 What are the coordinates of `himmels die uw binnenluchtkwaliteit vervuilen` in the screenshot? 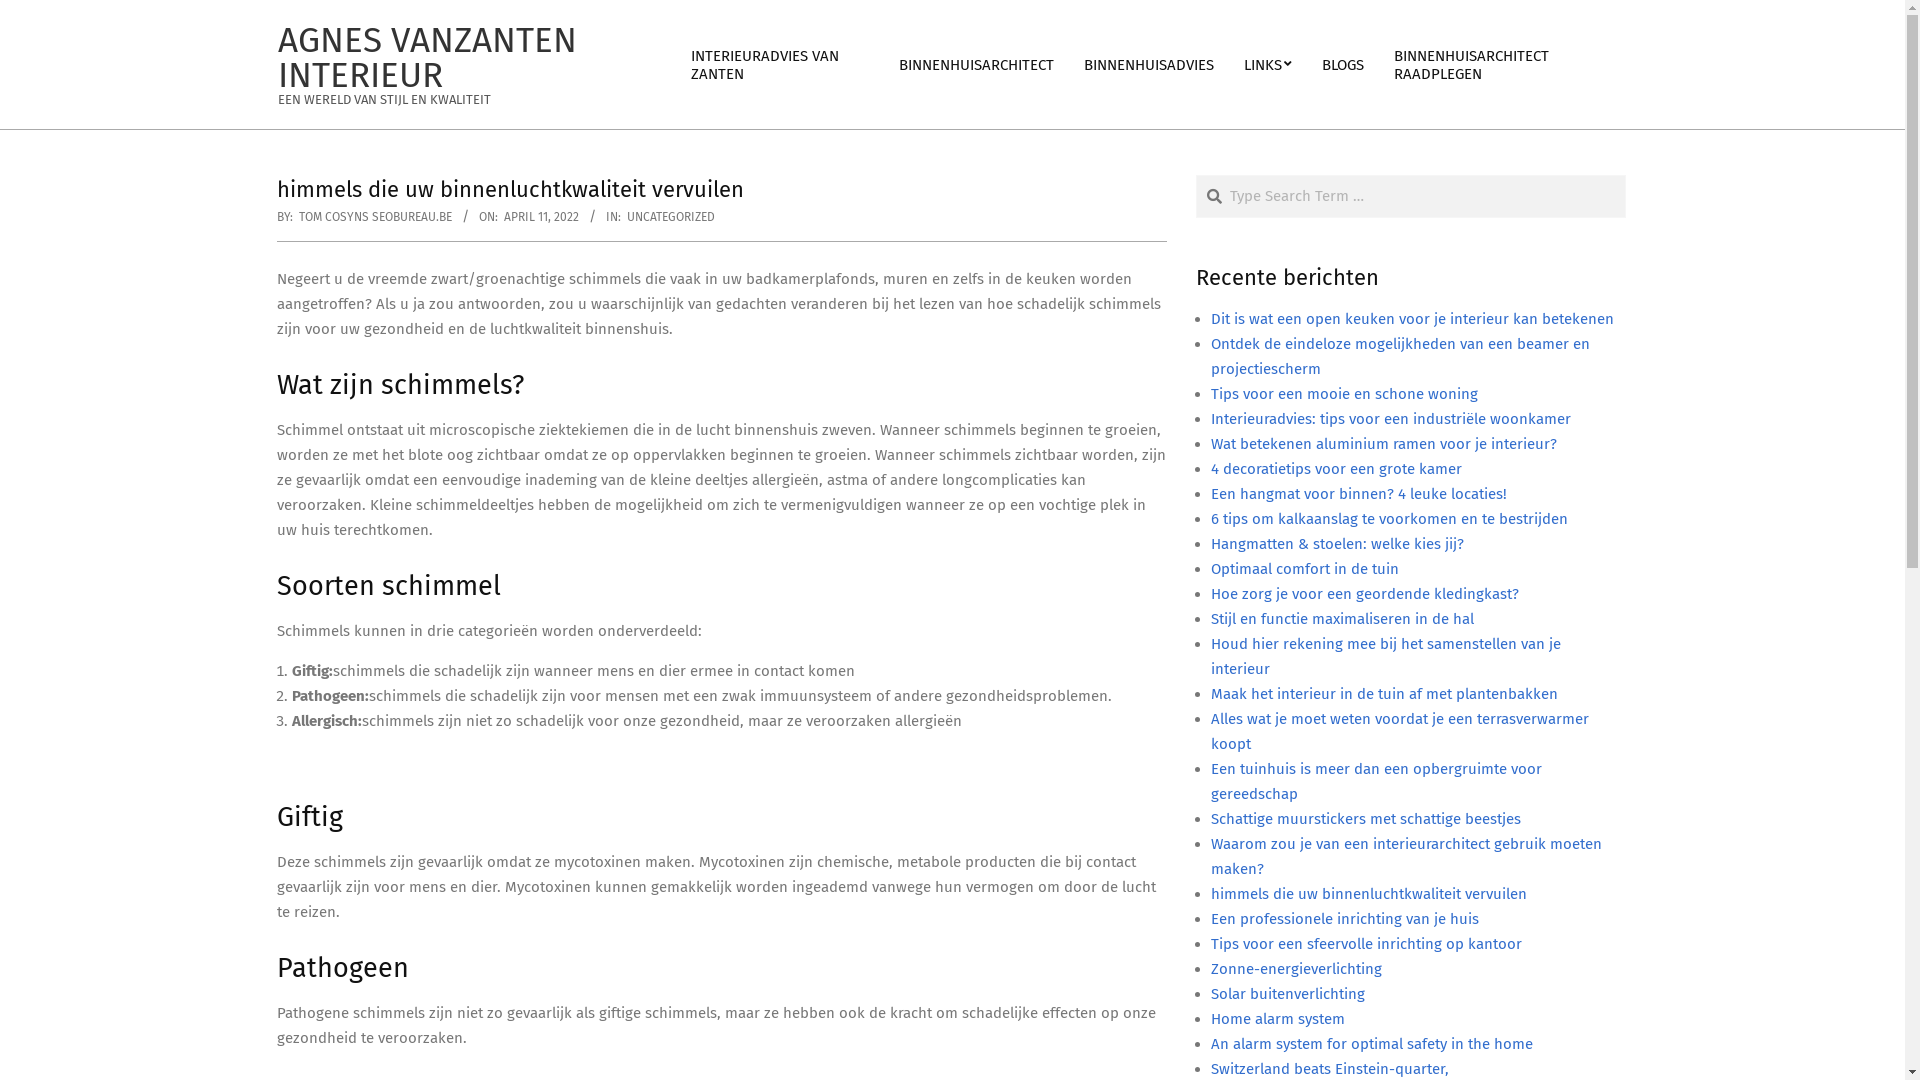 It's located at (1368, 894).